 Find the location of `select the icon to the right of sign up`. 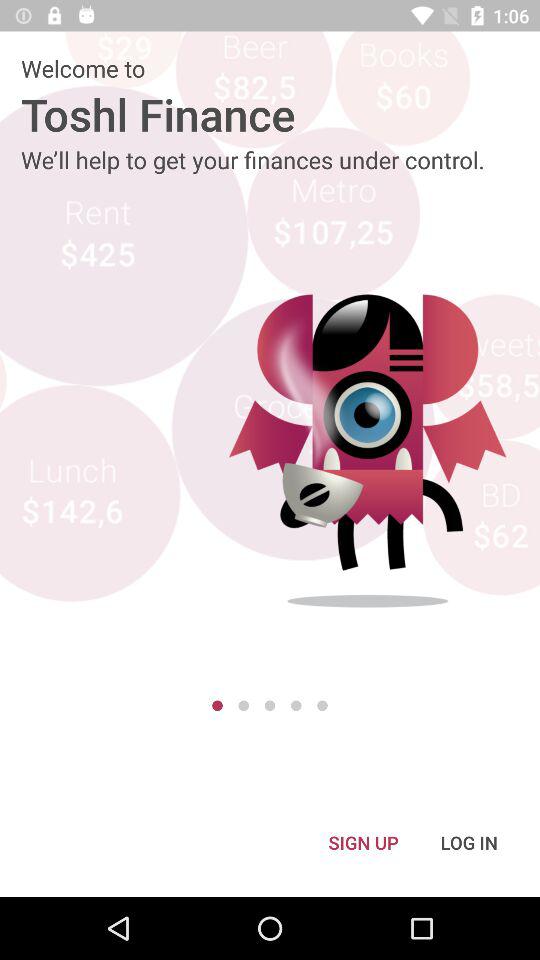

select the icon to the right of sign up is located at coordinates (469, 842).